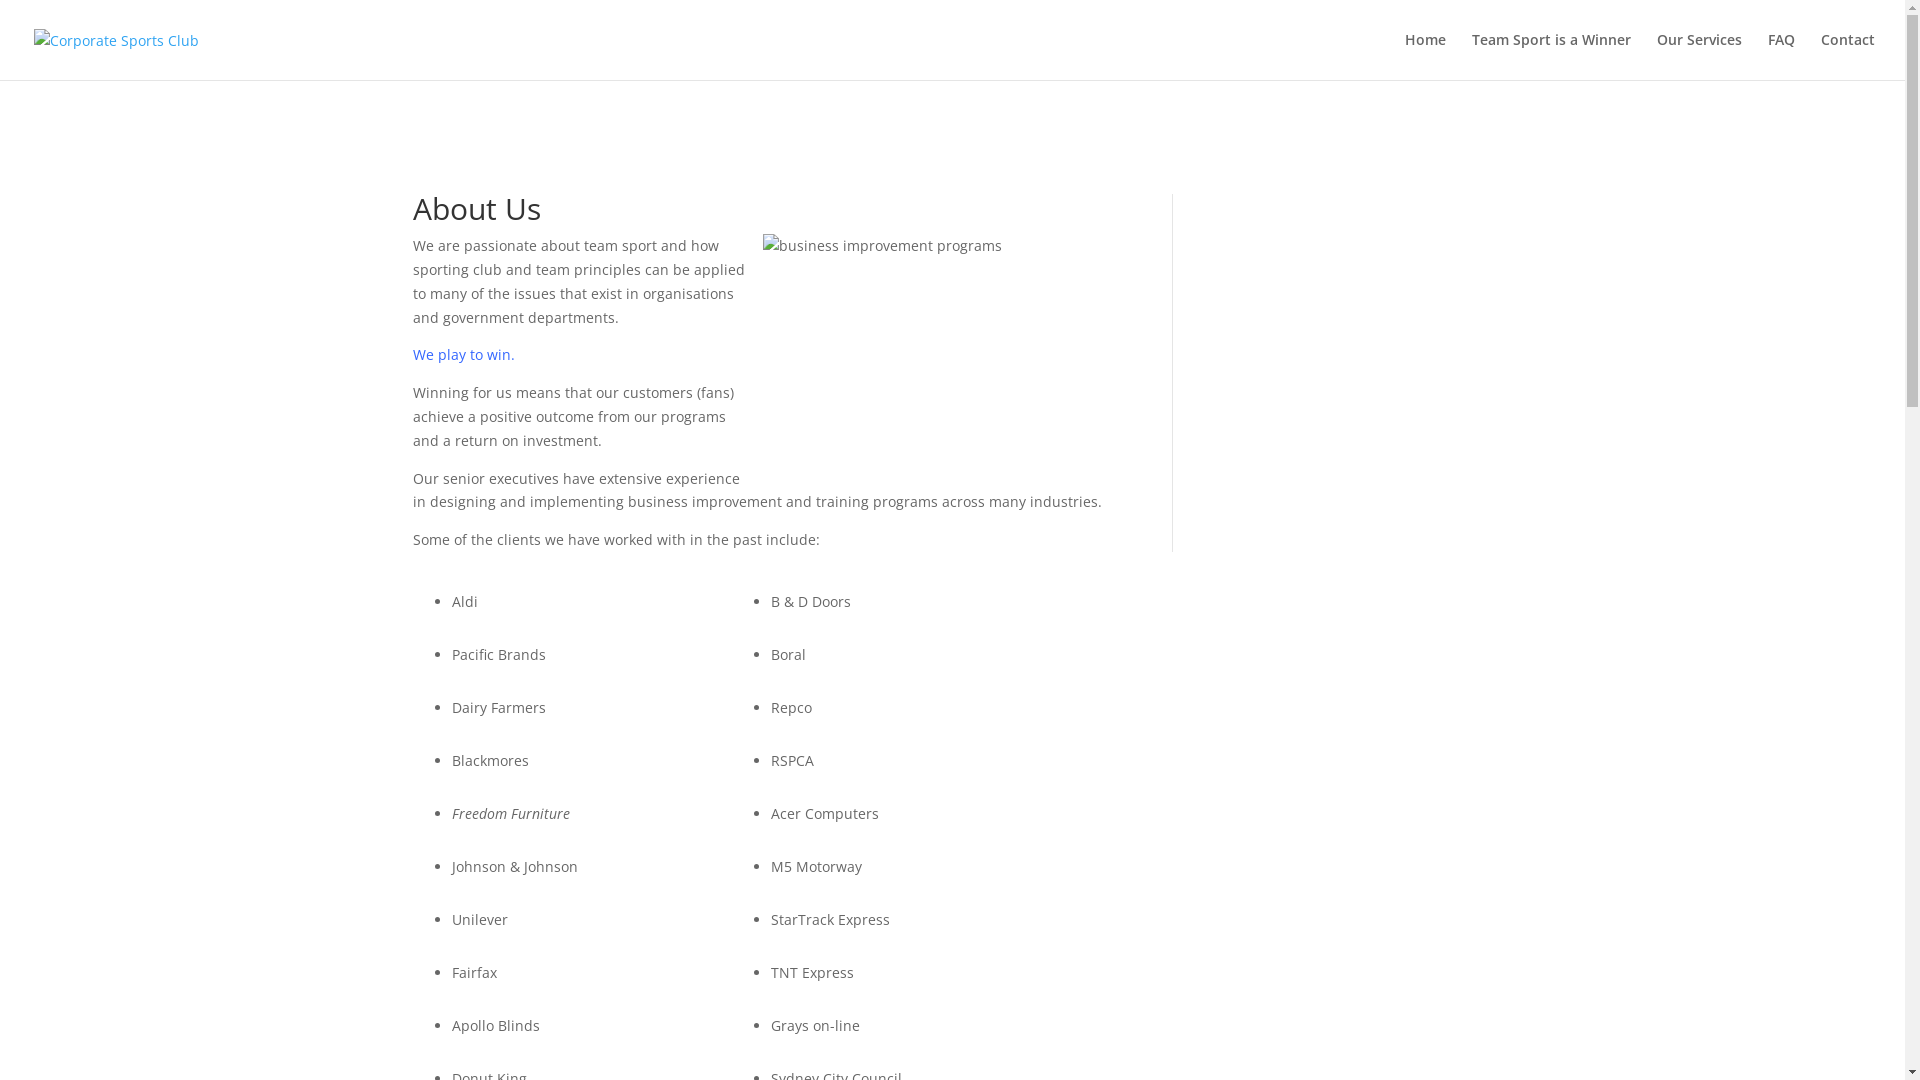 This screenshot has height=1080, width=1920. What do you see at coordinates (1782, 56) in the screenshot?
I see `FAQ` at bounding box center [1782, 56].